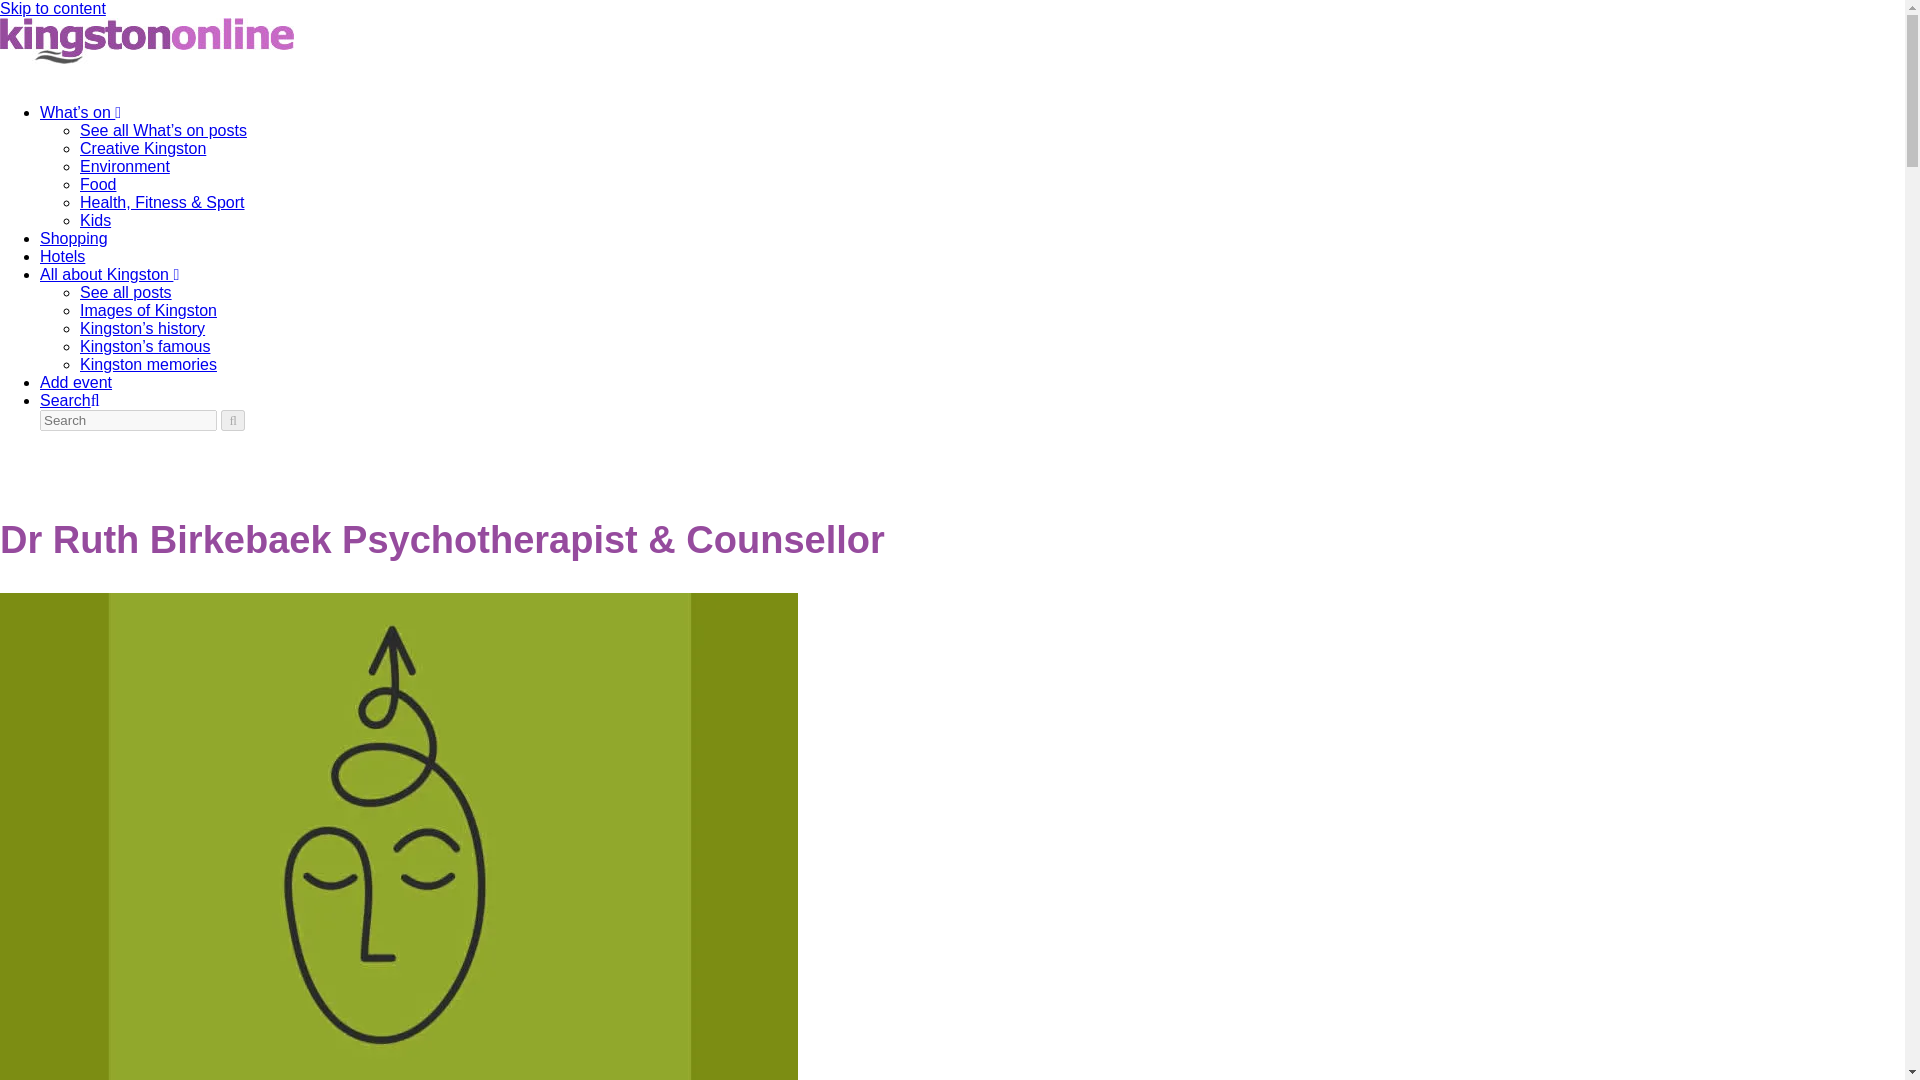 The image size is (1920, 1080). I want to click on Submit, so click(232, 420).